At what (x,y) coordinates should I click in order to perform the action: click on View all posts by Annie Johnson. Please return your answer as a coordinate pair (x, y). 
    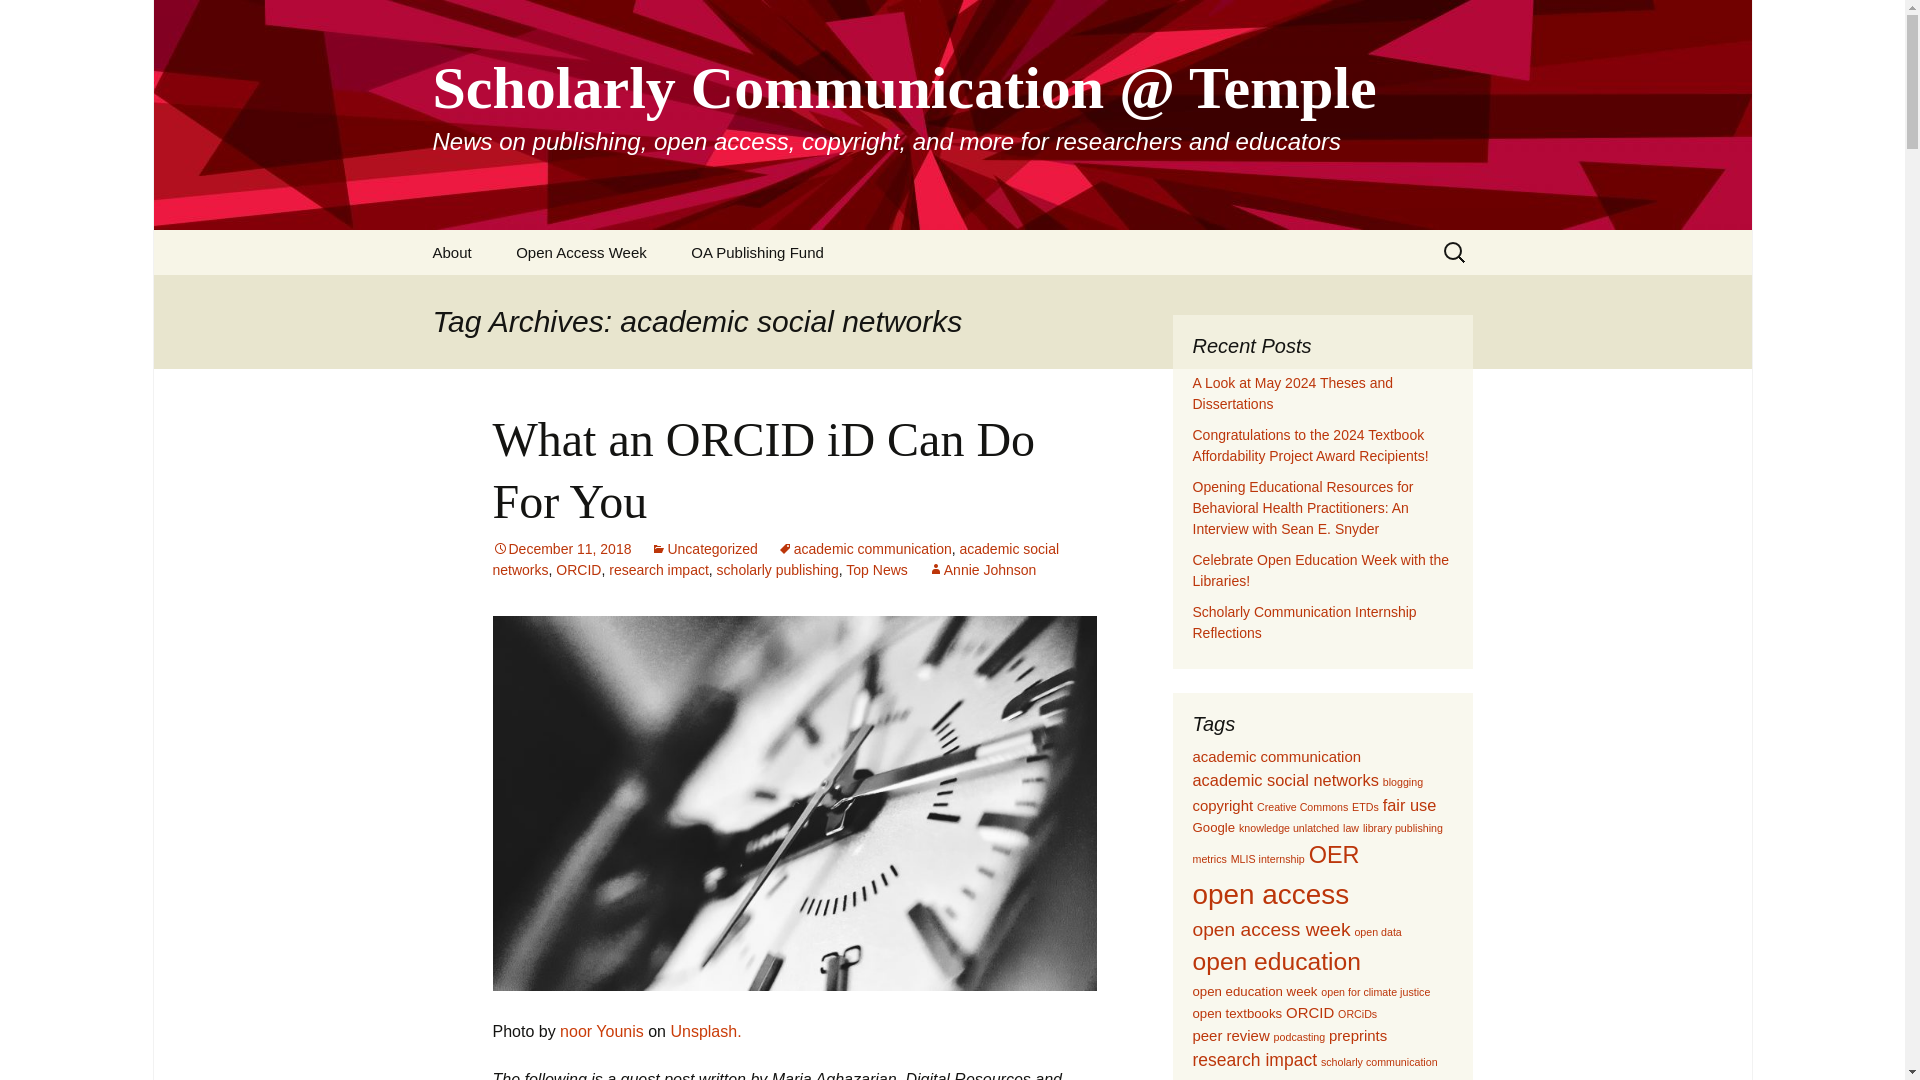
    Looking at the image, I should click on (982, 569).